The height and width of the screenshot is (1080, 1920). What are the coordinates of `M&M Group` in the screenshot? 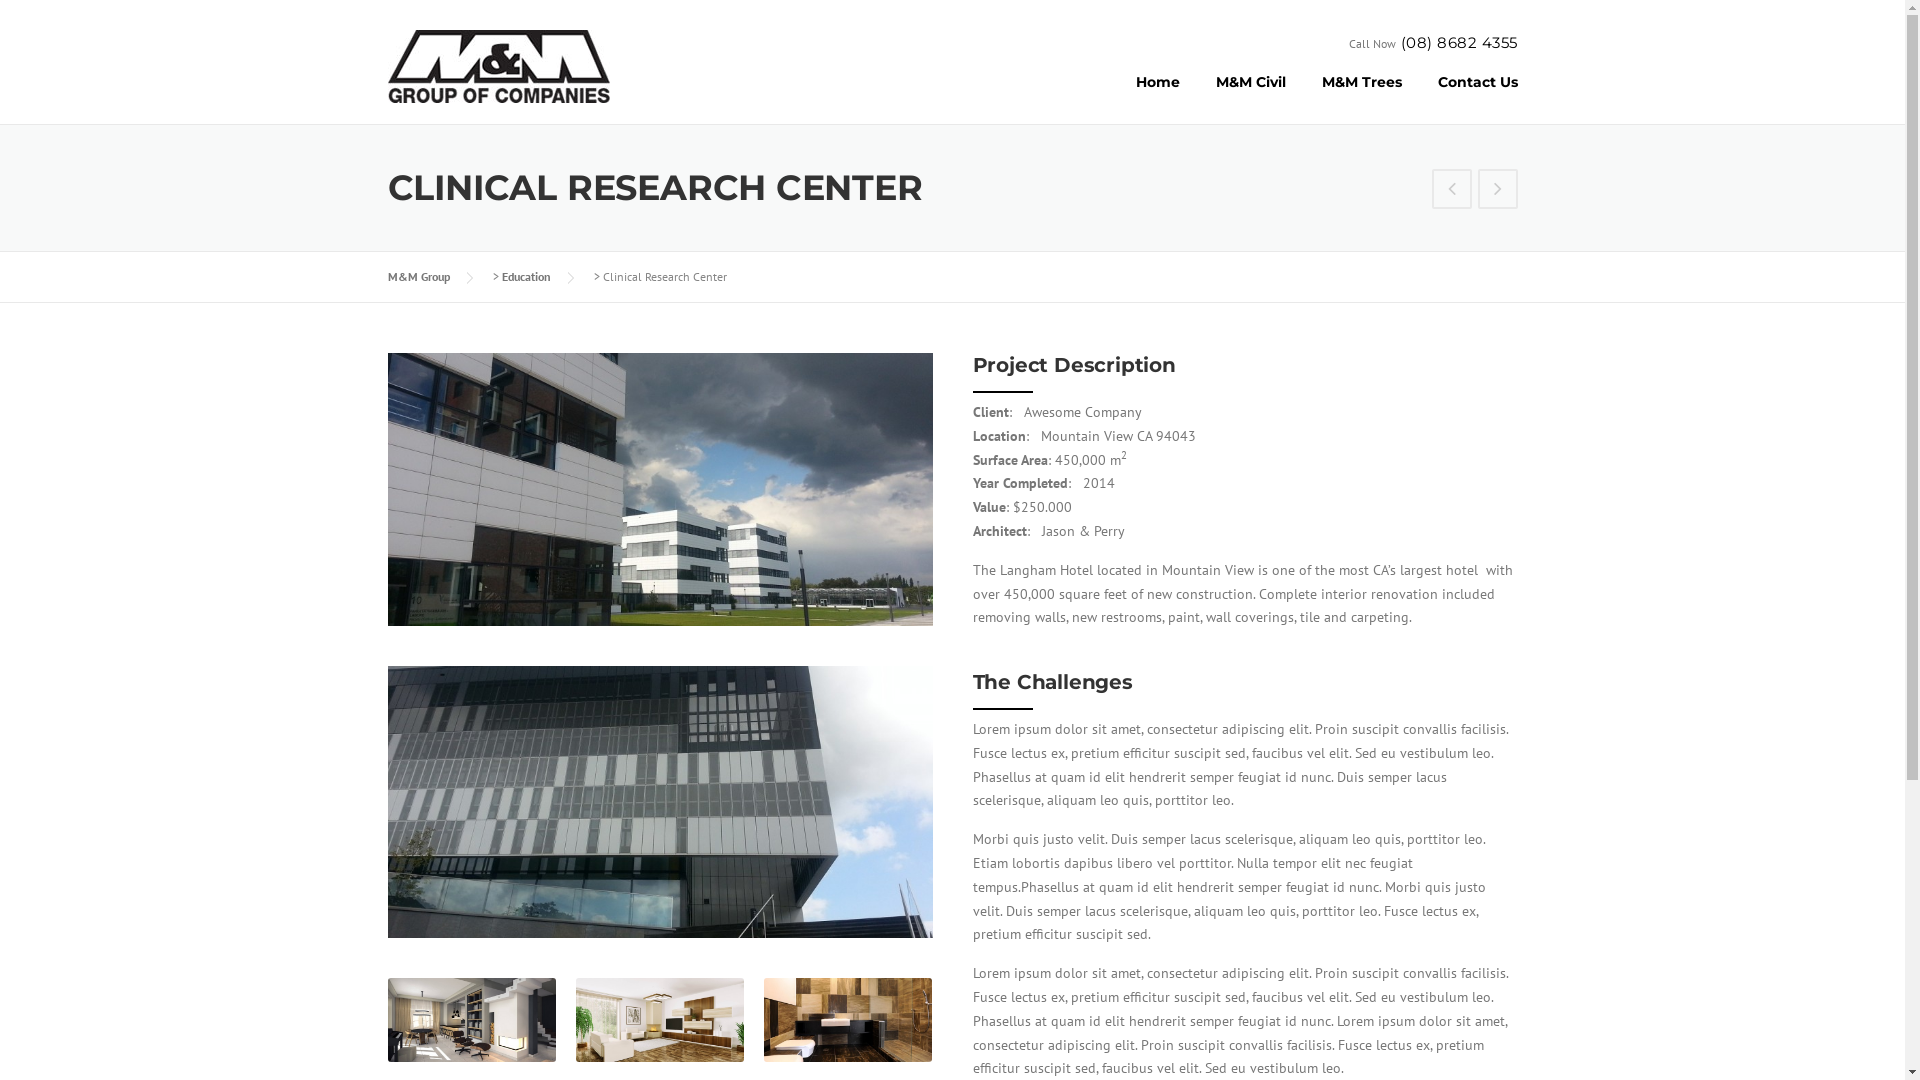 It's located at (499, 65).